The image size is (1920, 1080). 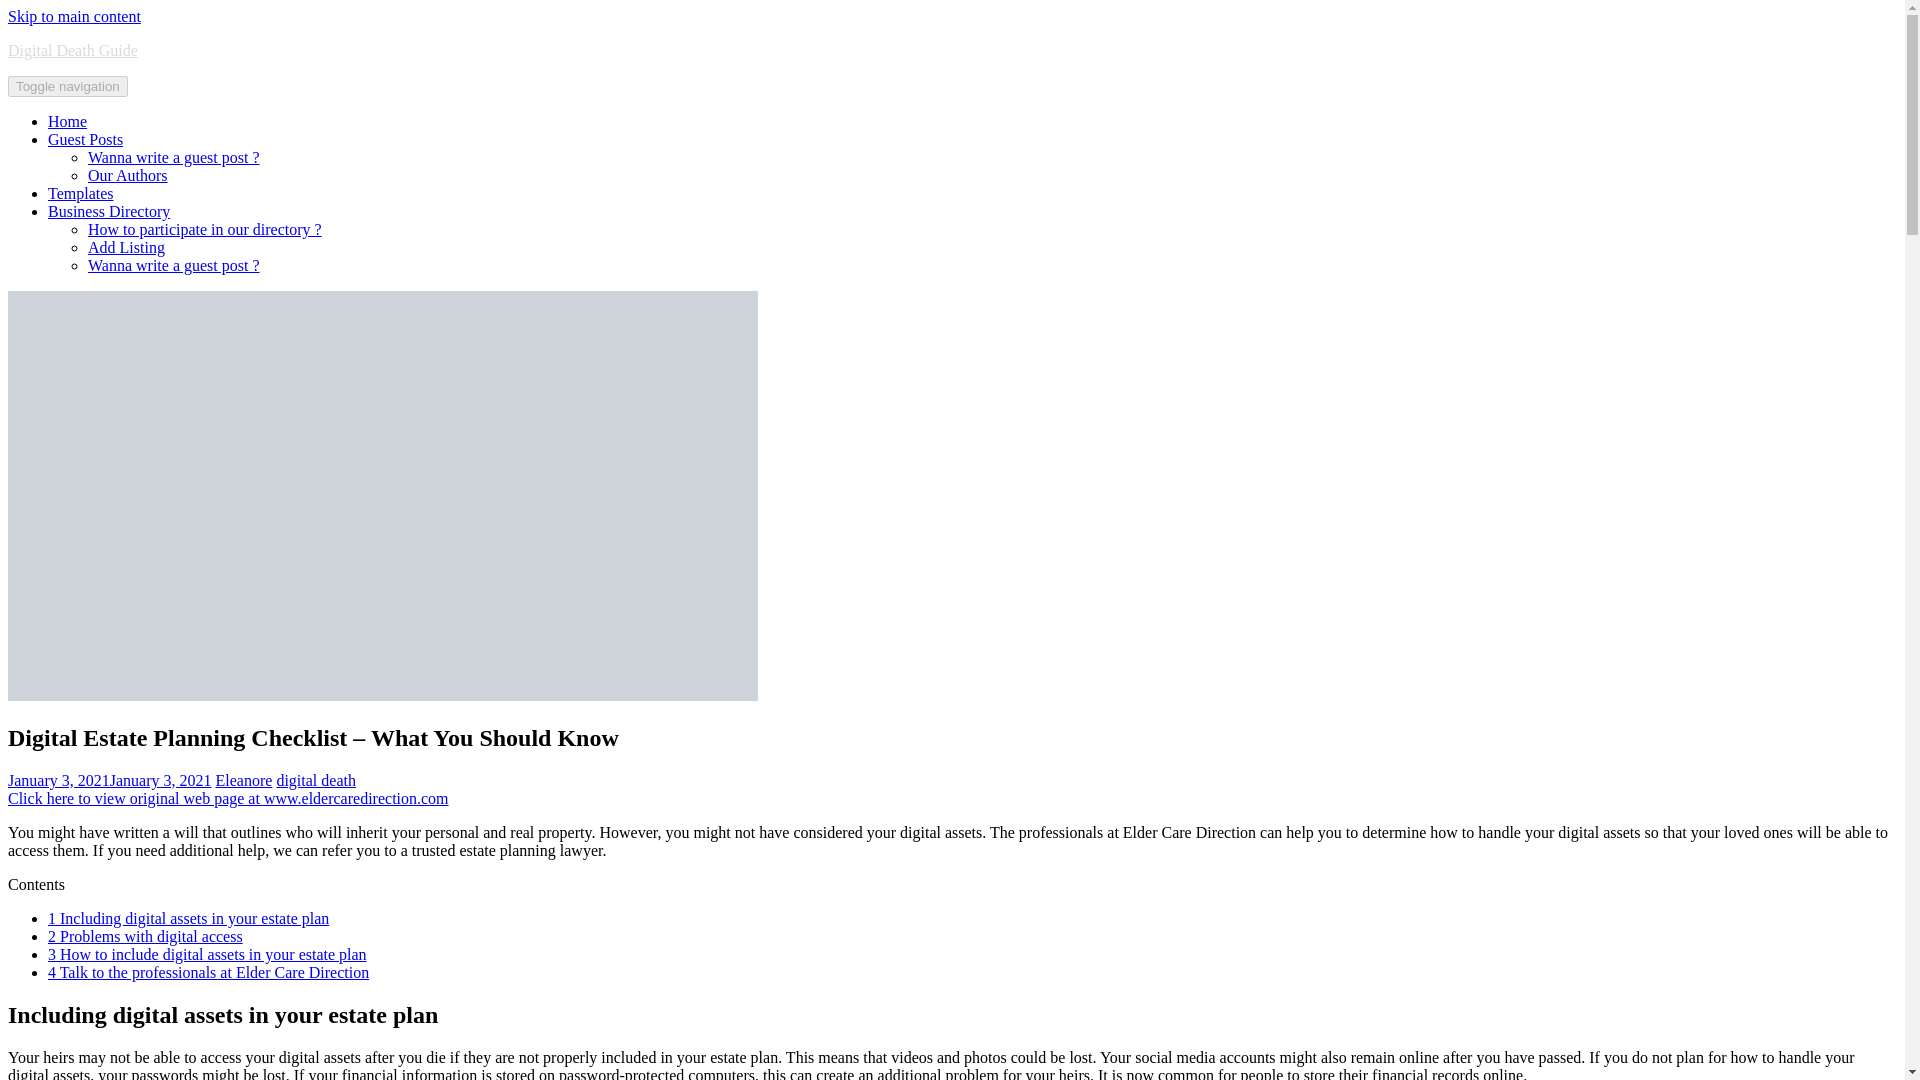 I want to click on Wanna write a guest post ?, so click(x=174, y=266).